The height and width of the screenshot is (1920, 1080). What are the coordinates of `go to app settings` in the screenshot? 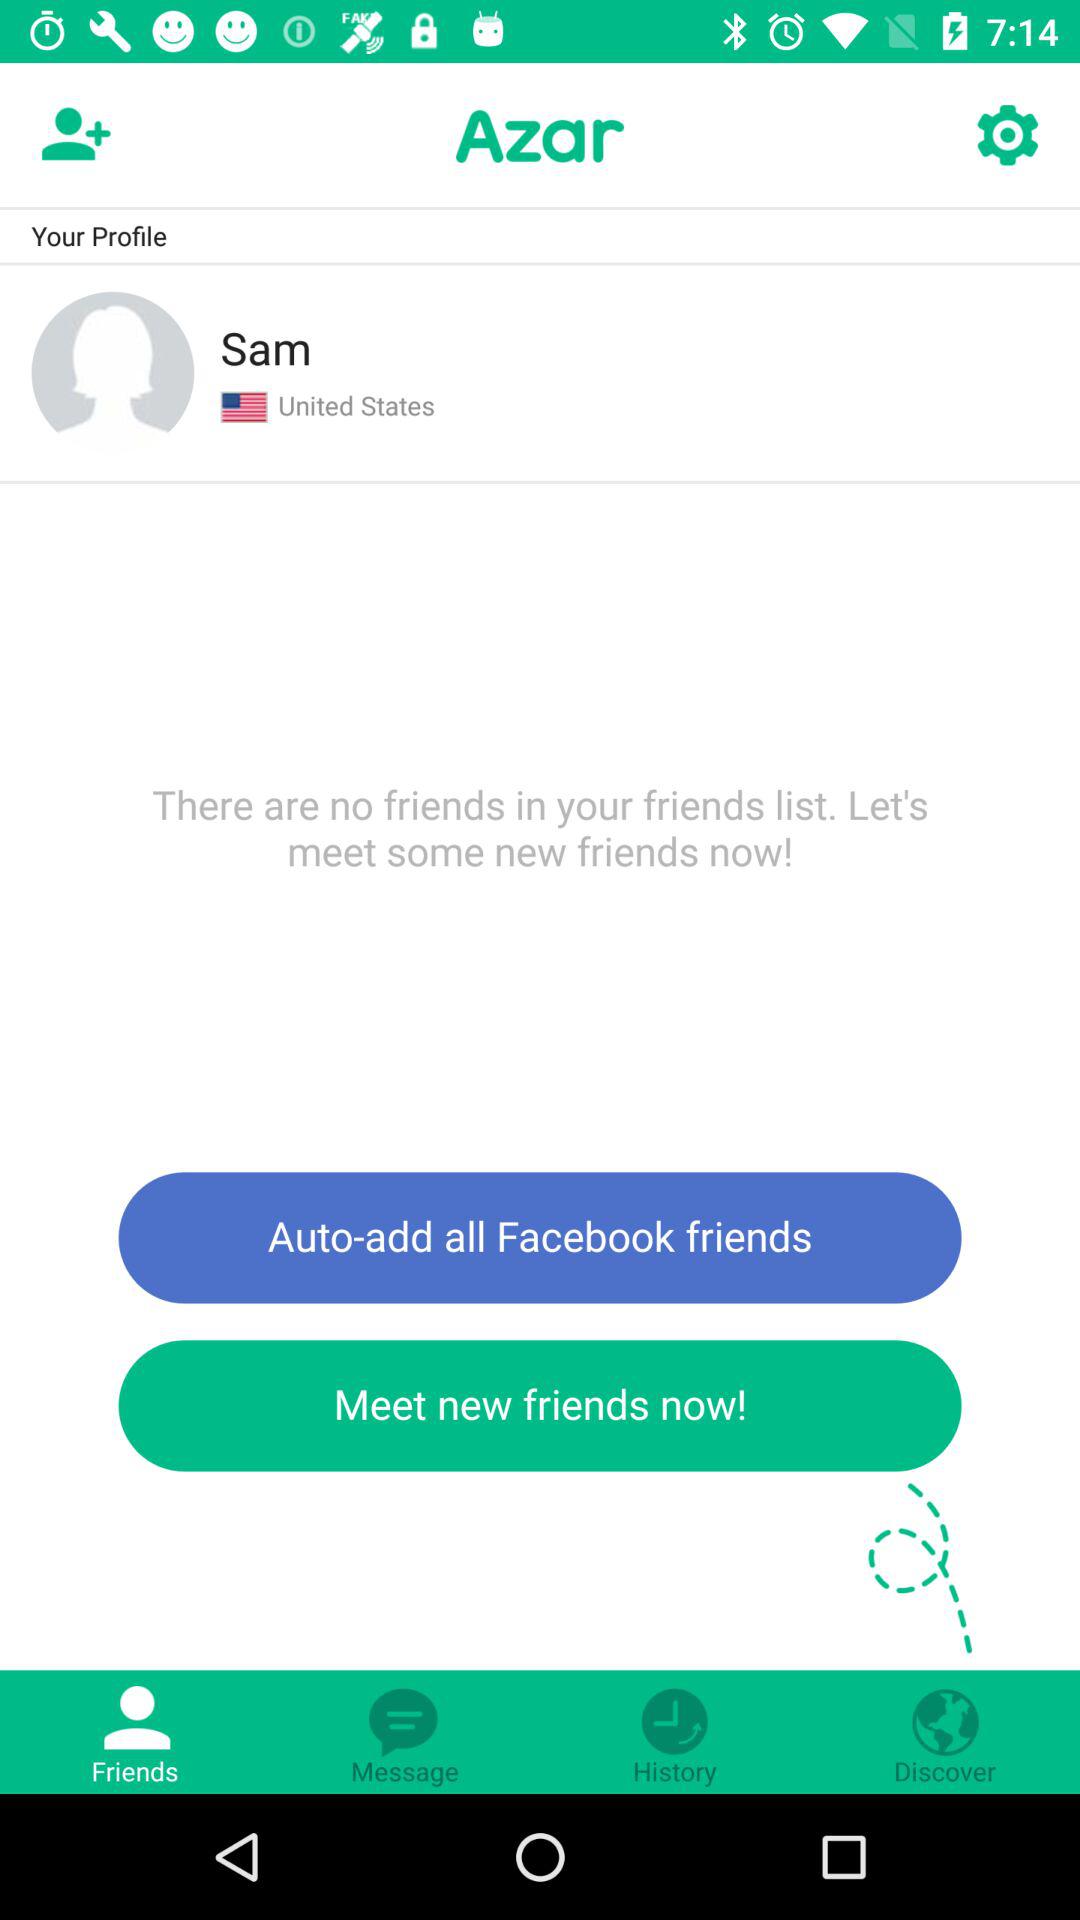 It's located at (1006, 136).